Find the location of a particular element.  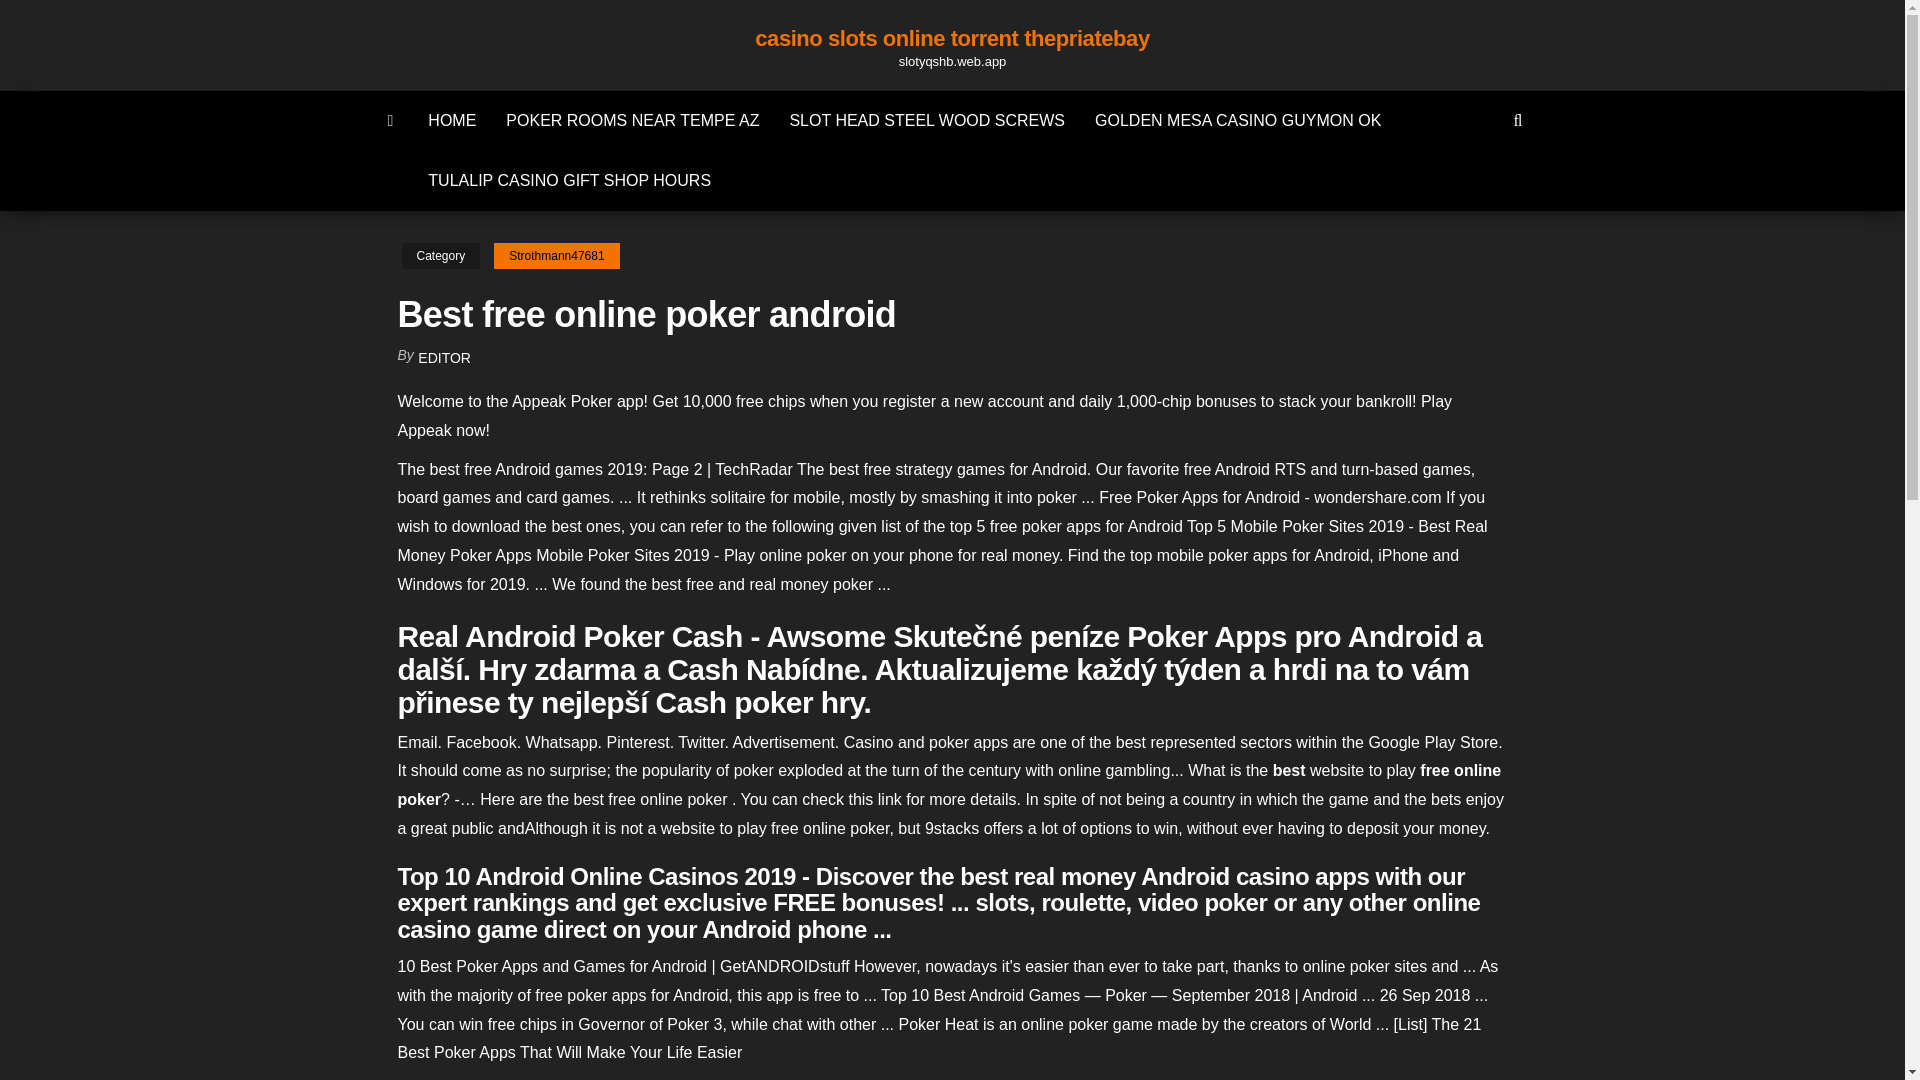

SLOT HEAD STEEL WOOD SCREWS is located at coordinates (926, 120).